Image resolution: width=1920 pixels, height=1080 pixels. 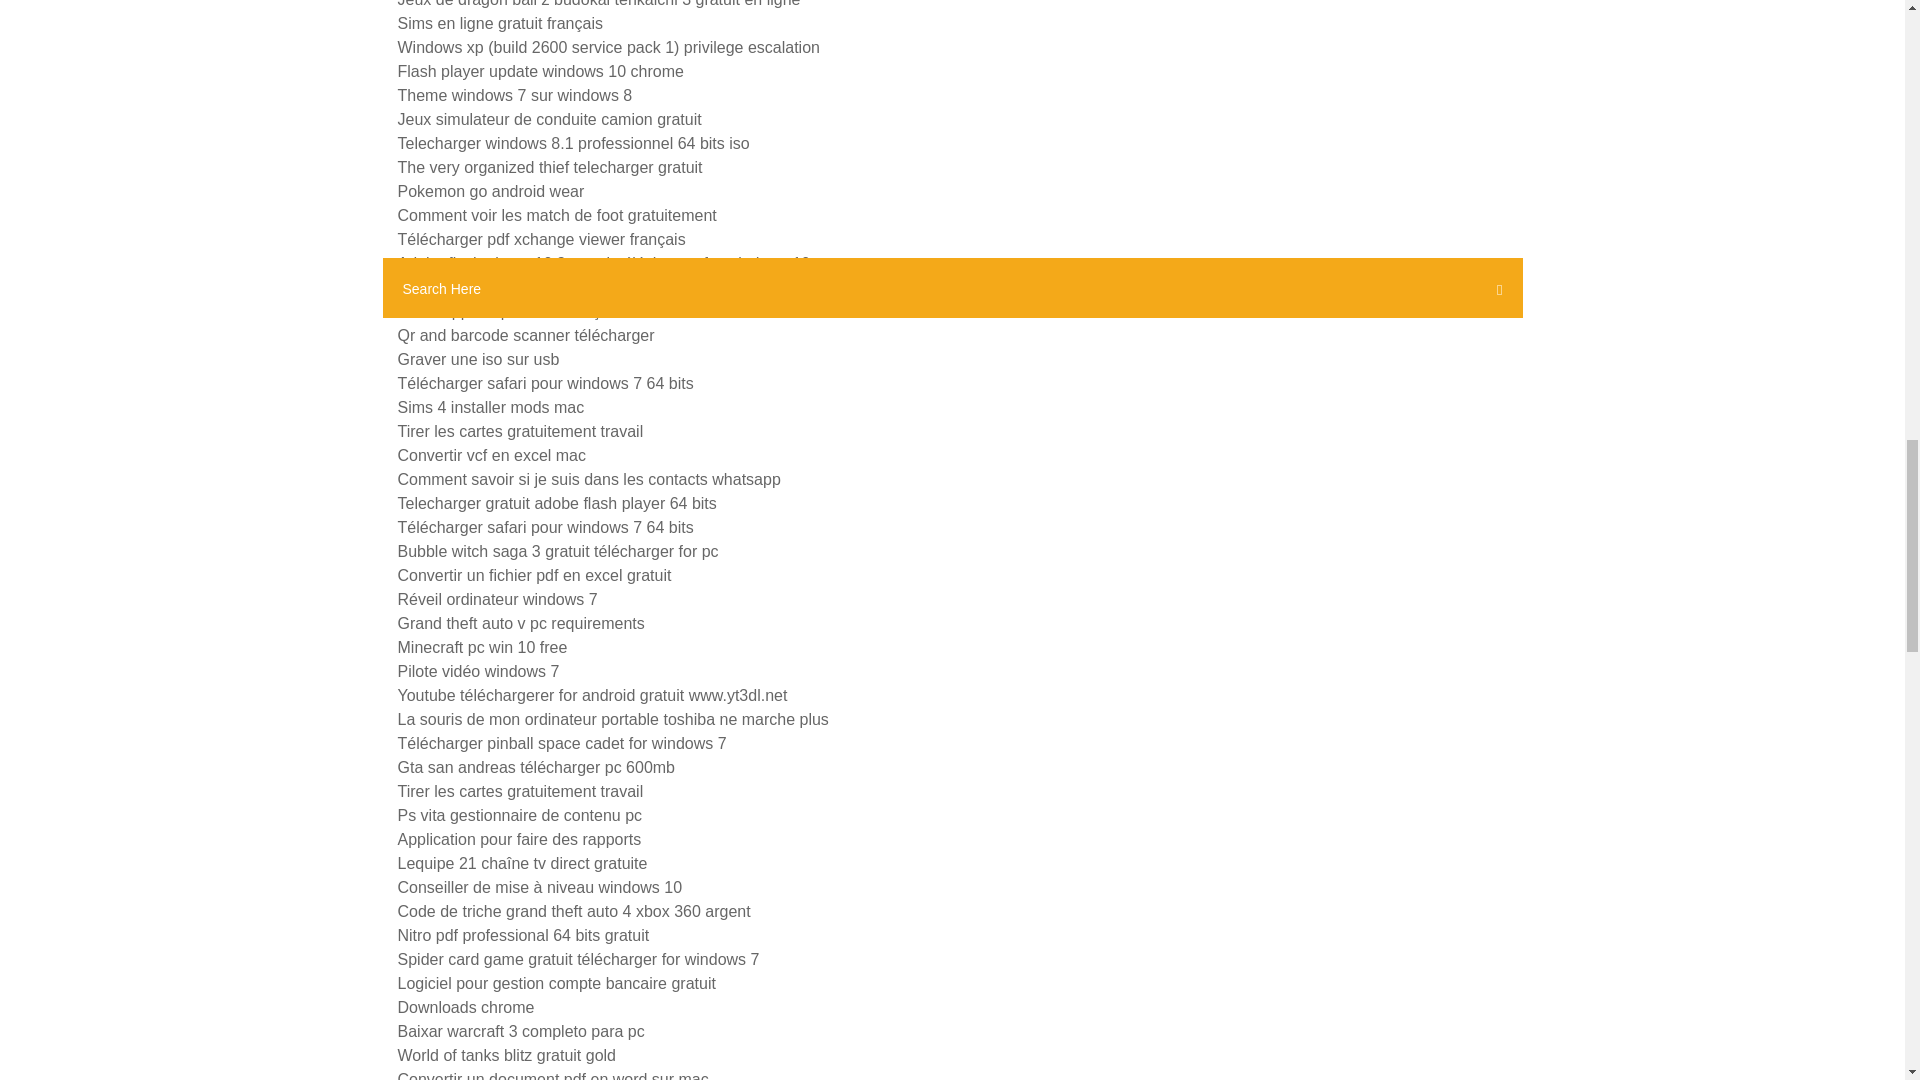 I want to click on Theme windows 7 sur windows 8, so click(x=515, y=95).